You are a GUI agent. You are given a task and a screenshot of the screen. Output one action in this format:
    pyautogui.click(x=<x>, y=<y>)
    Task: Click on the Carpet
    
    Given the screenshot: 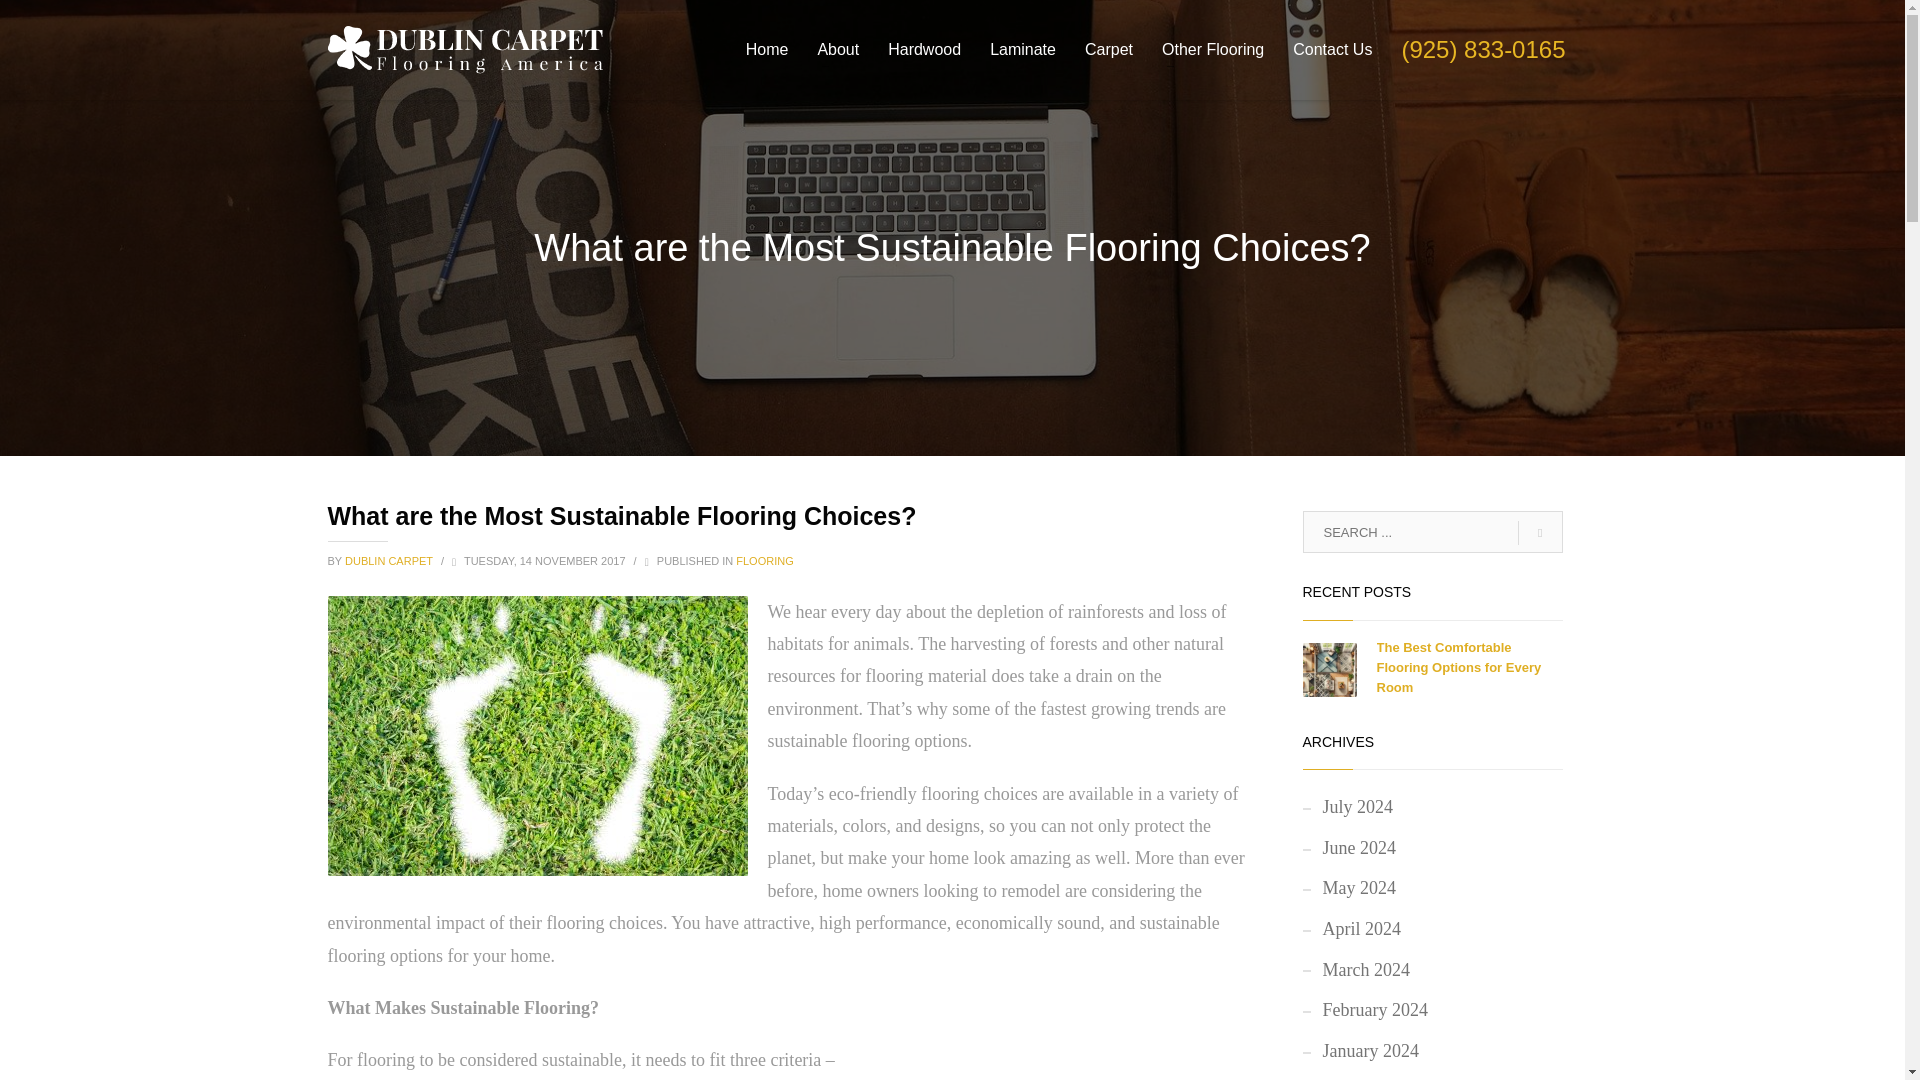 What is the action you would take?
    pyautogui.click(x=1108, y=49)
    